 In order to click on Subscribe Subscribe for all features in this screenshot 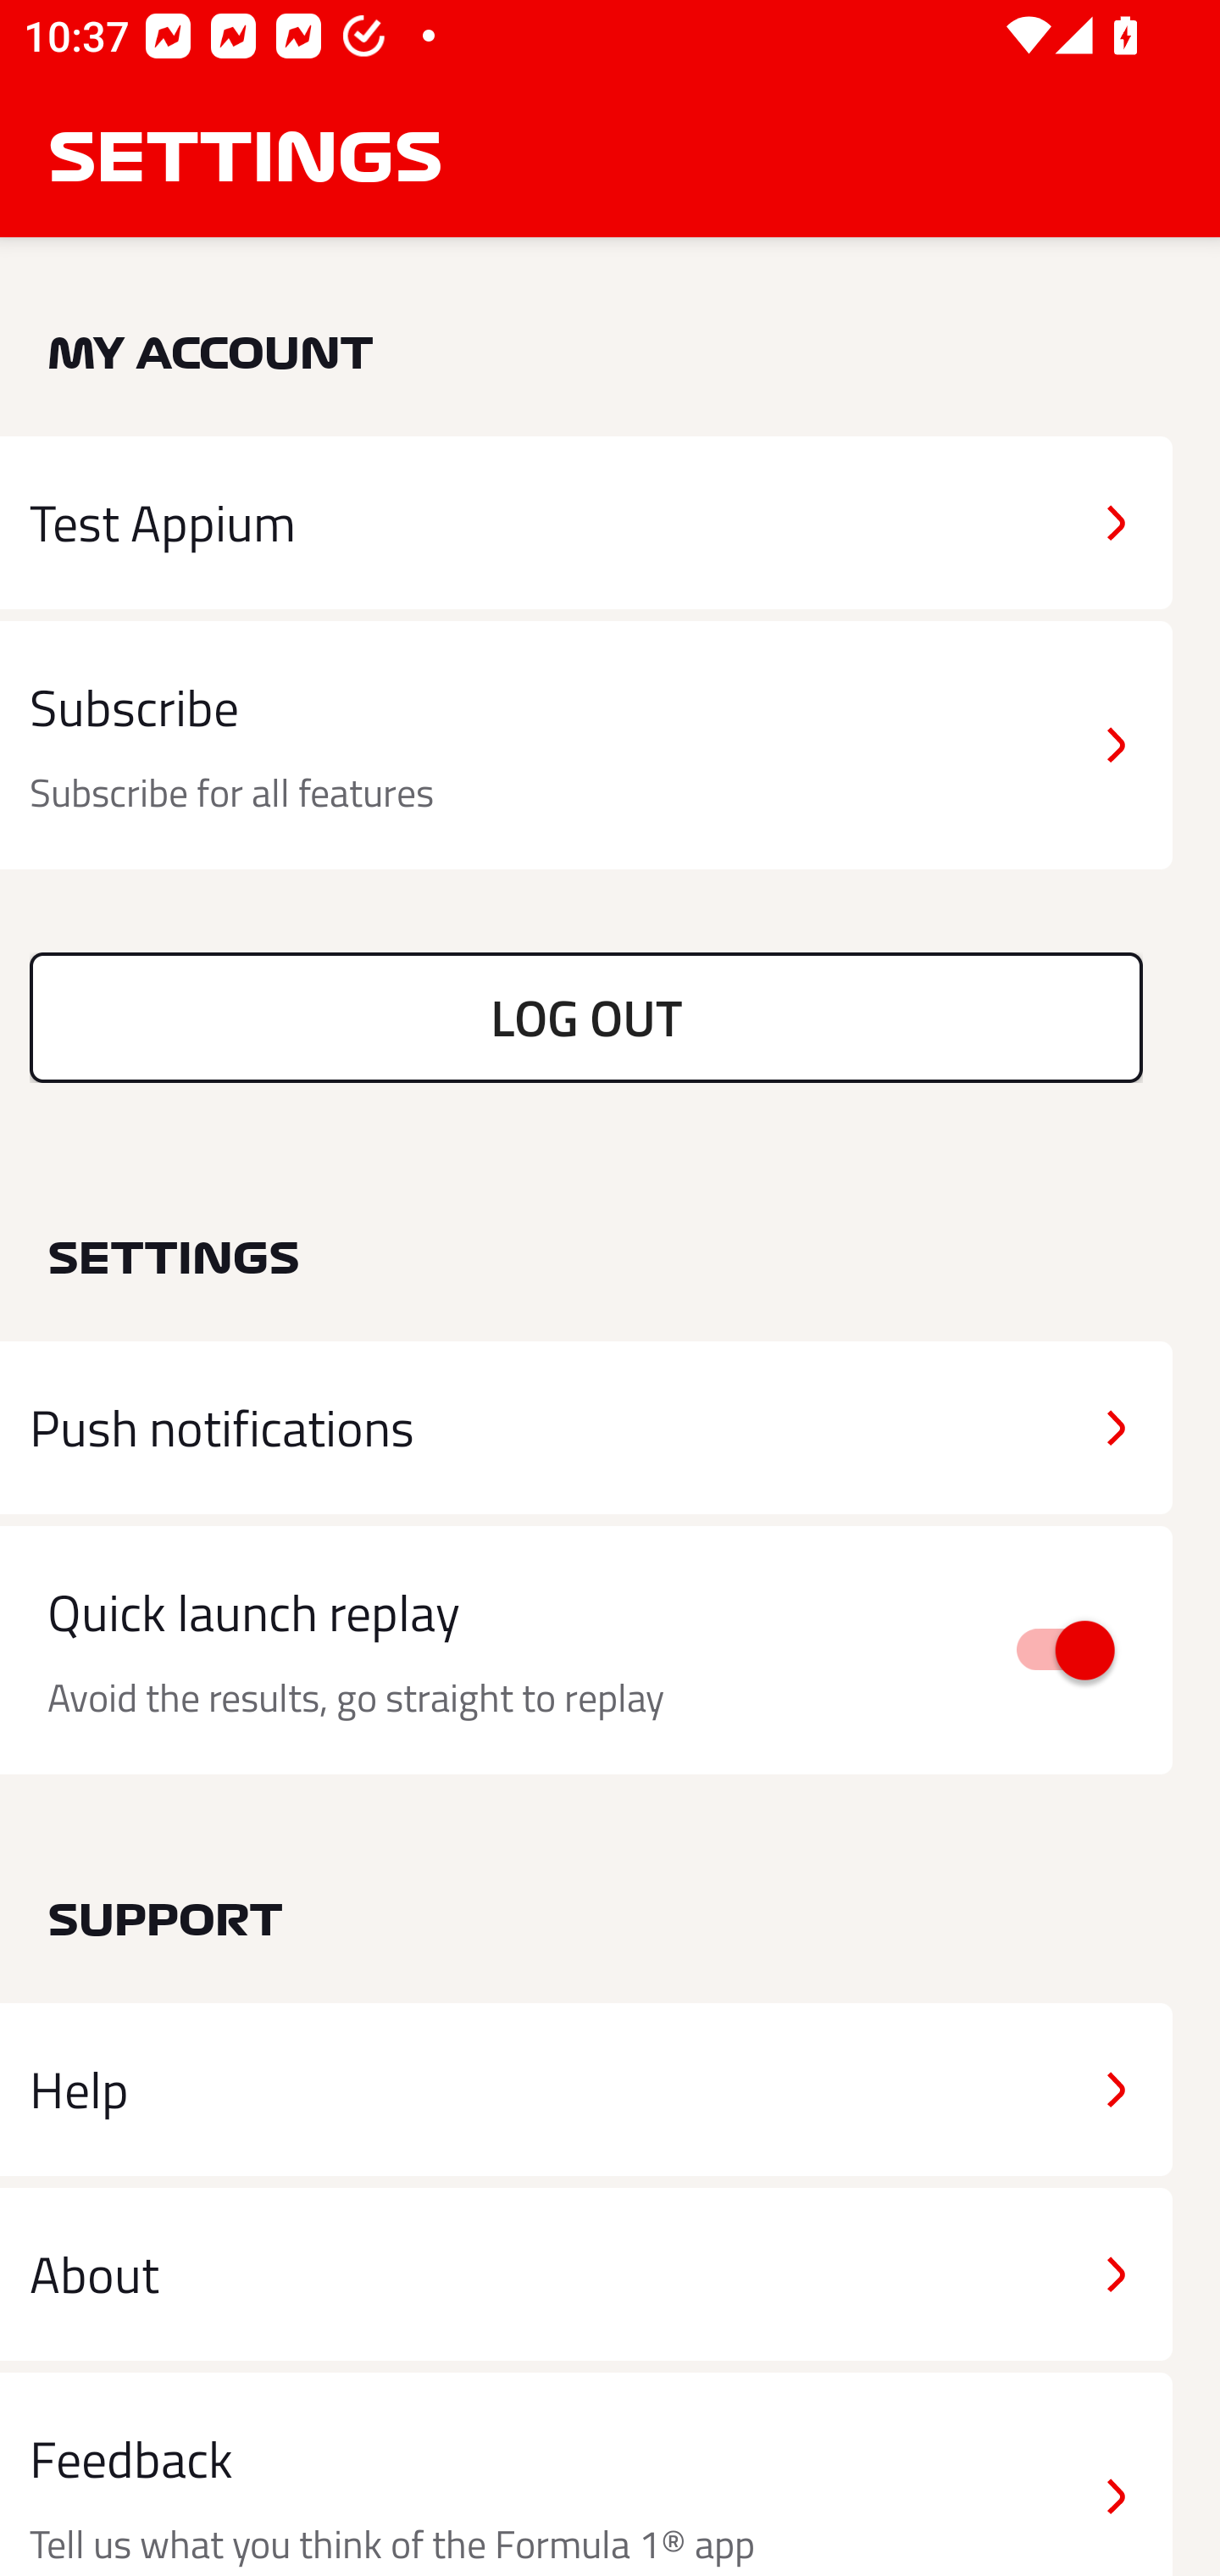, I will do `click(586, 746)`.